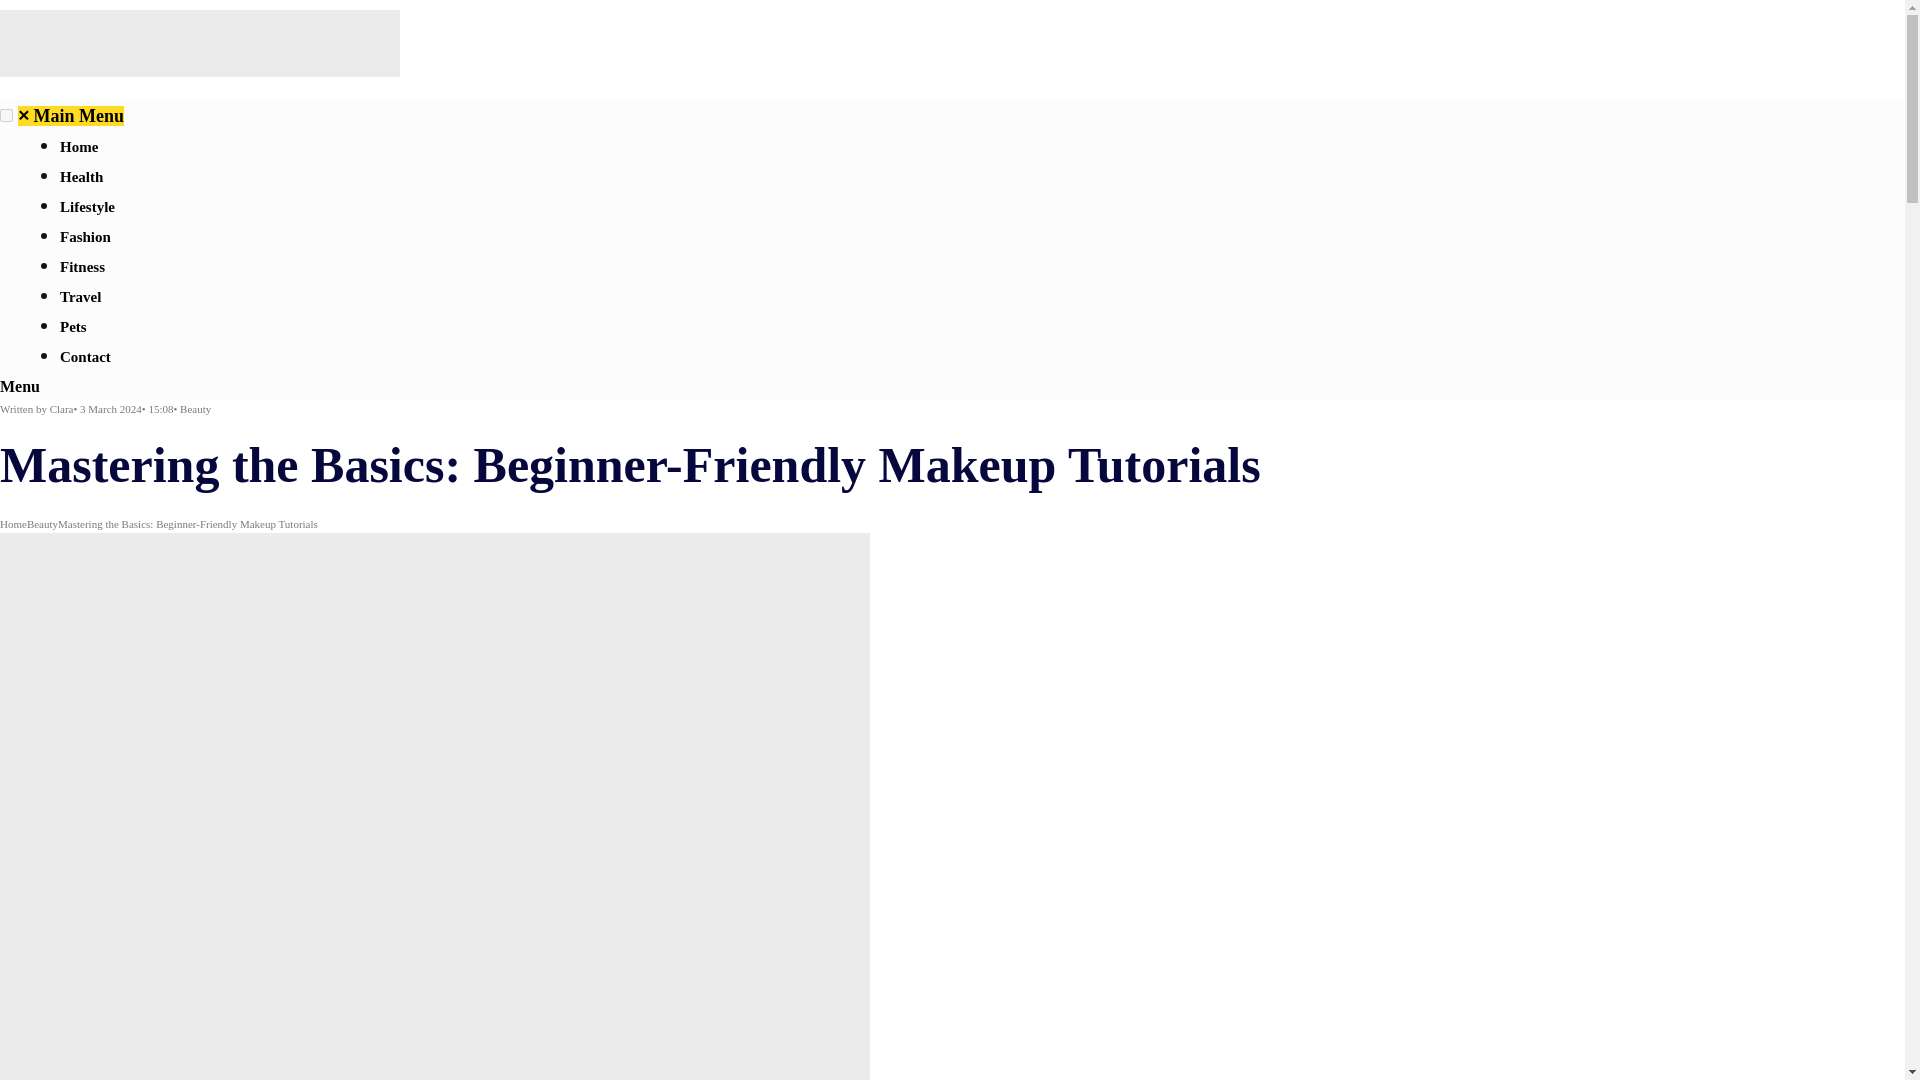  What do you see at coordinates (6, 116) in the screenshot?
I see `on` at bounding box center [6, 116].